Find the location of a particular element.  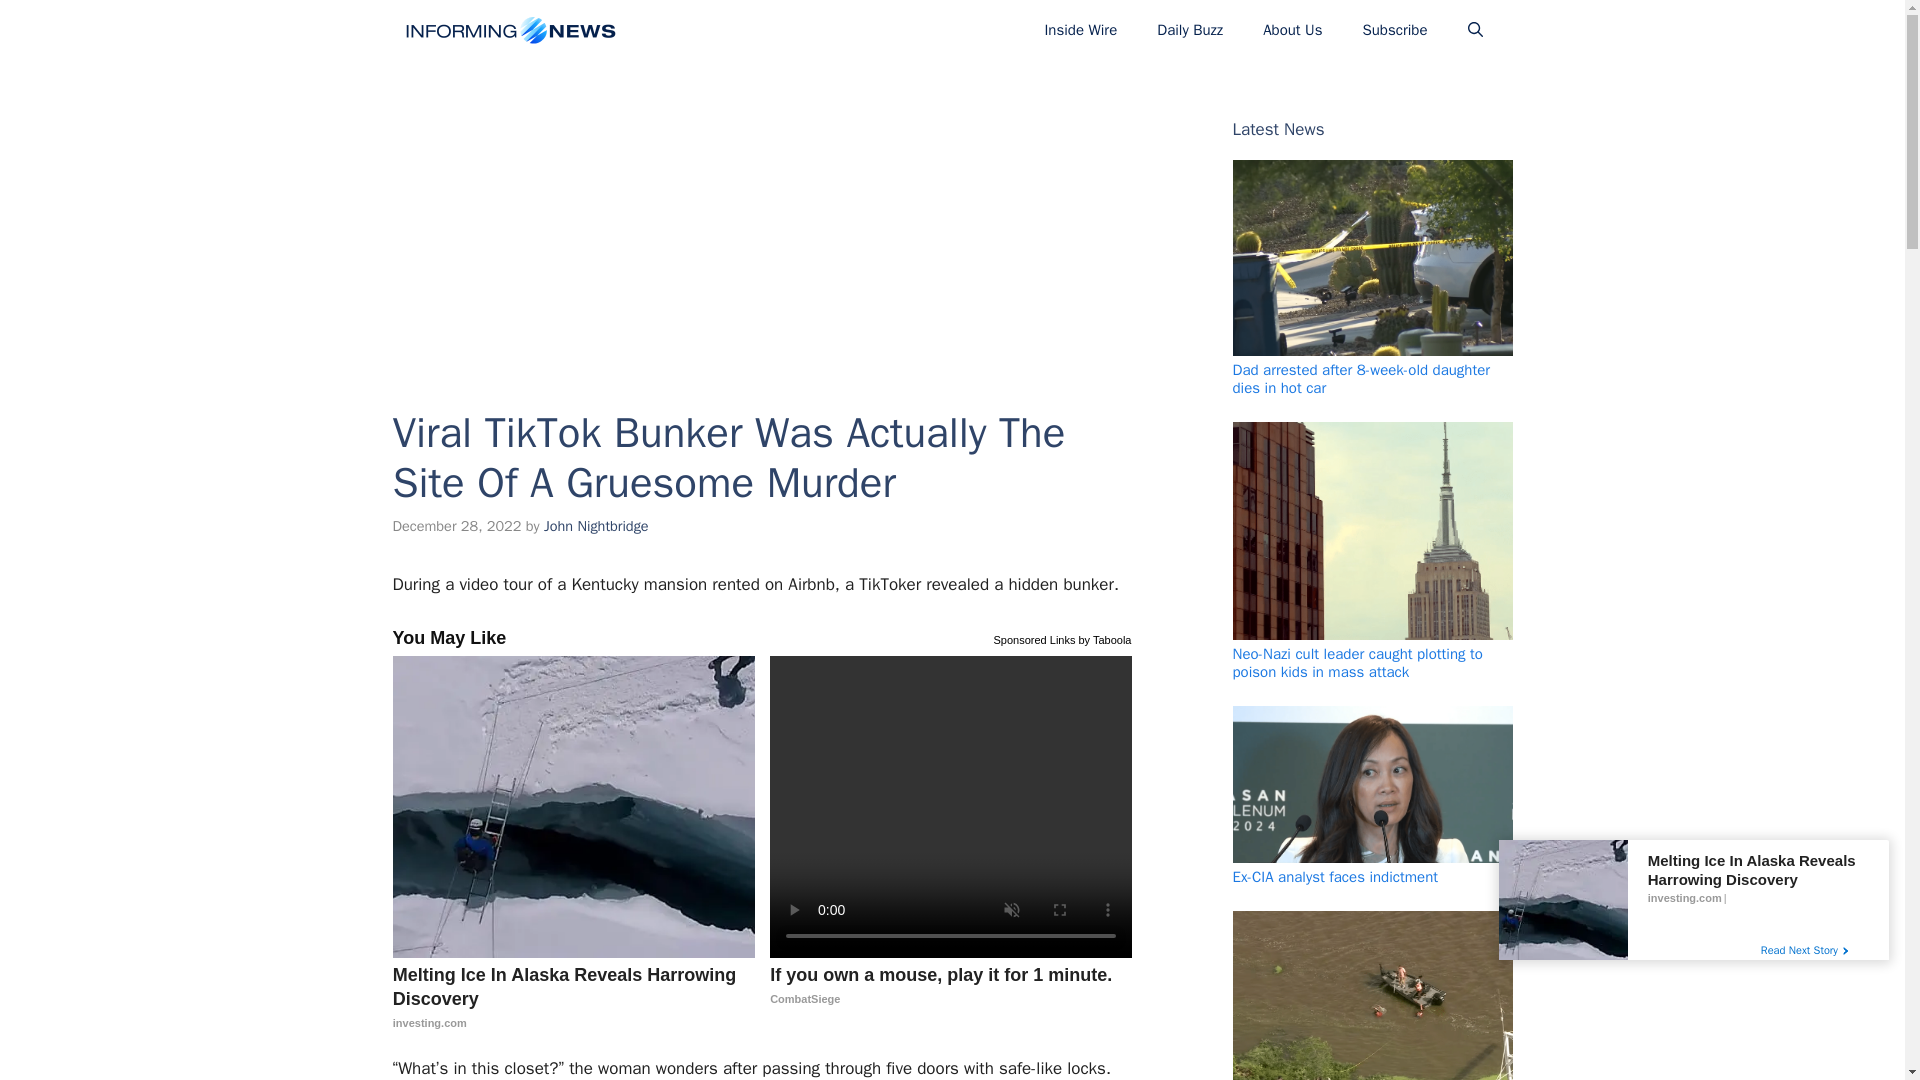

About Us is located at coordinates (1292, 30).